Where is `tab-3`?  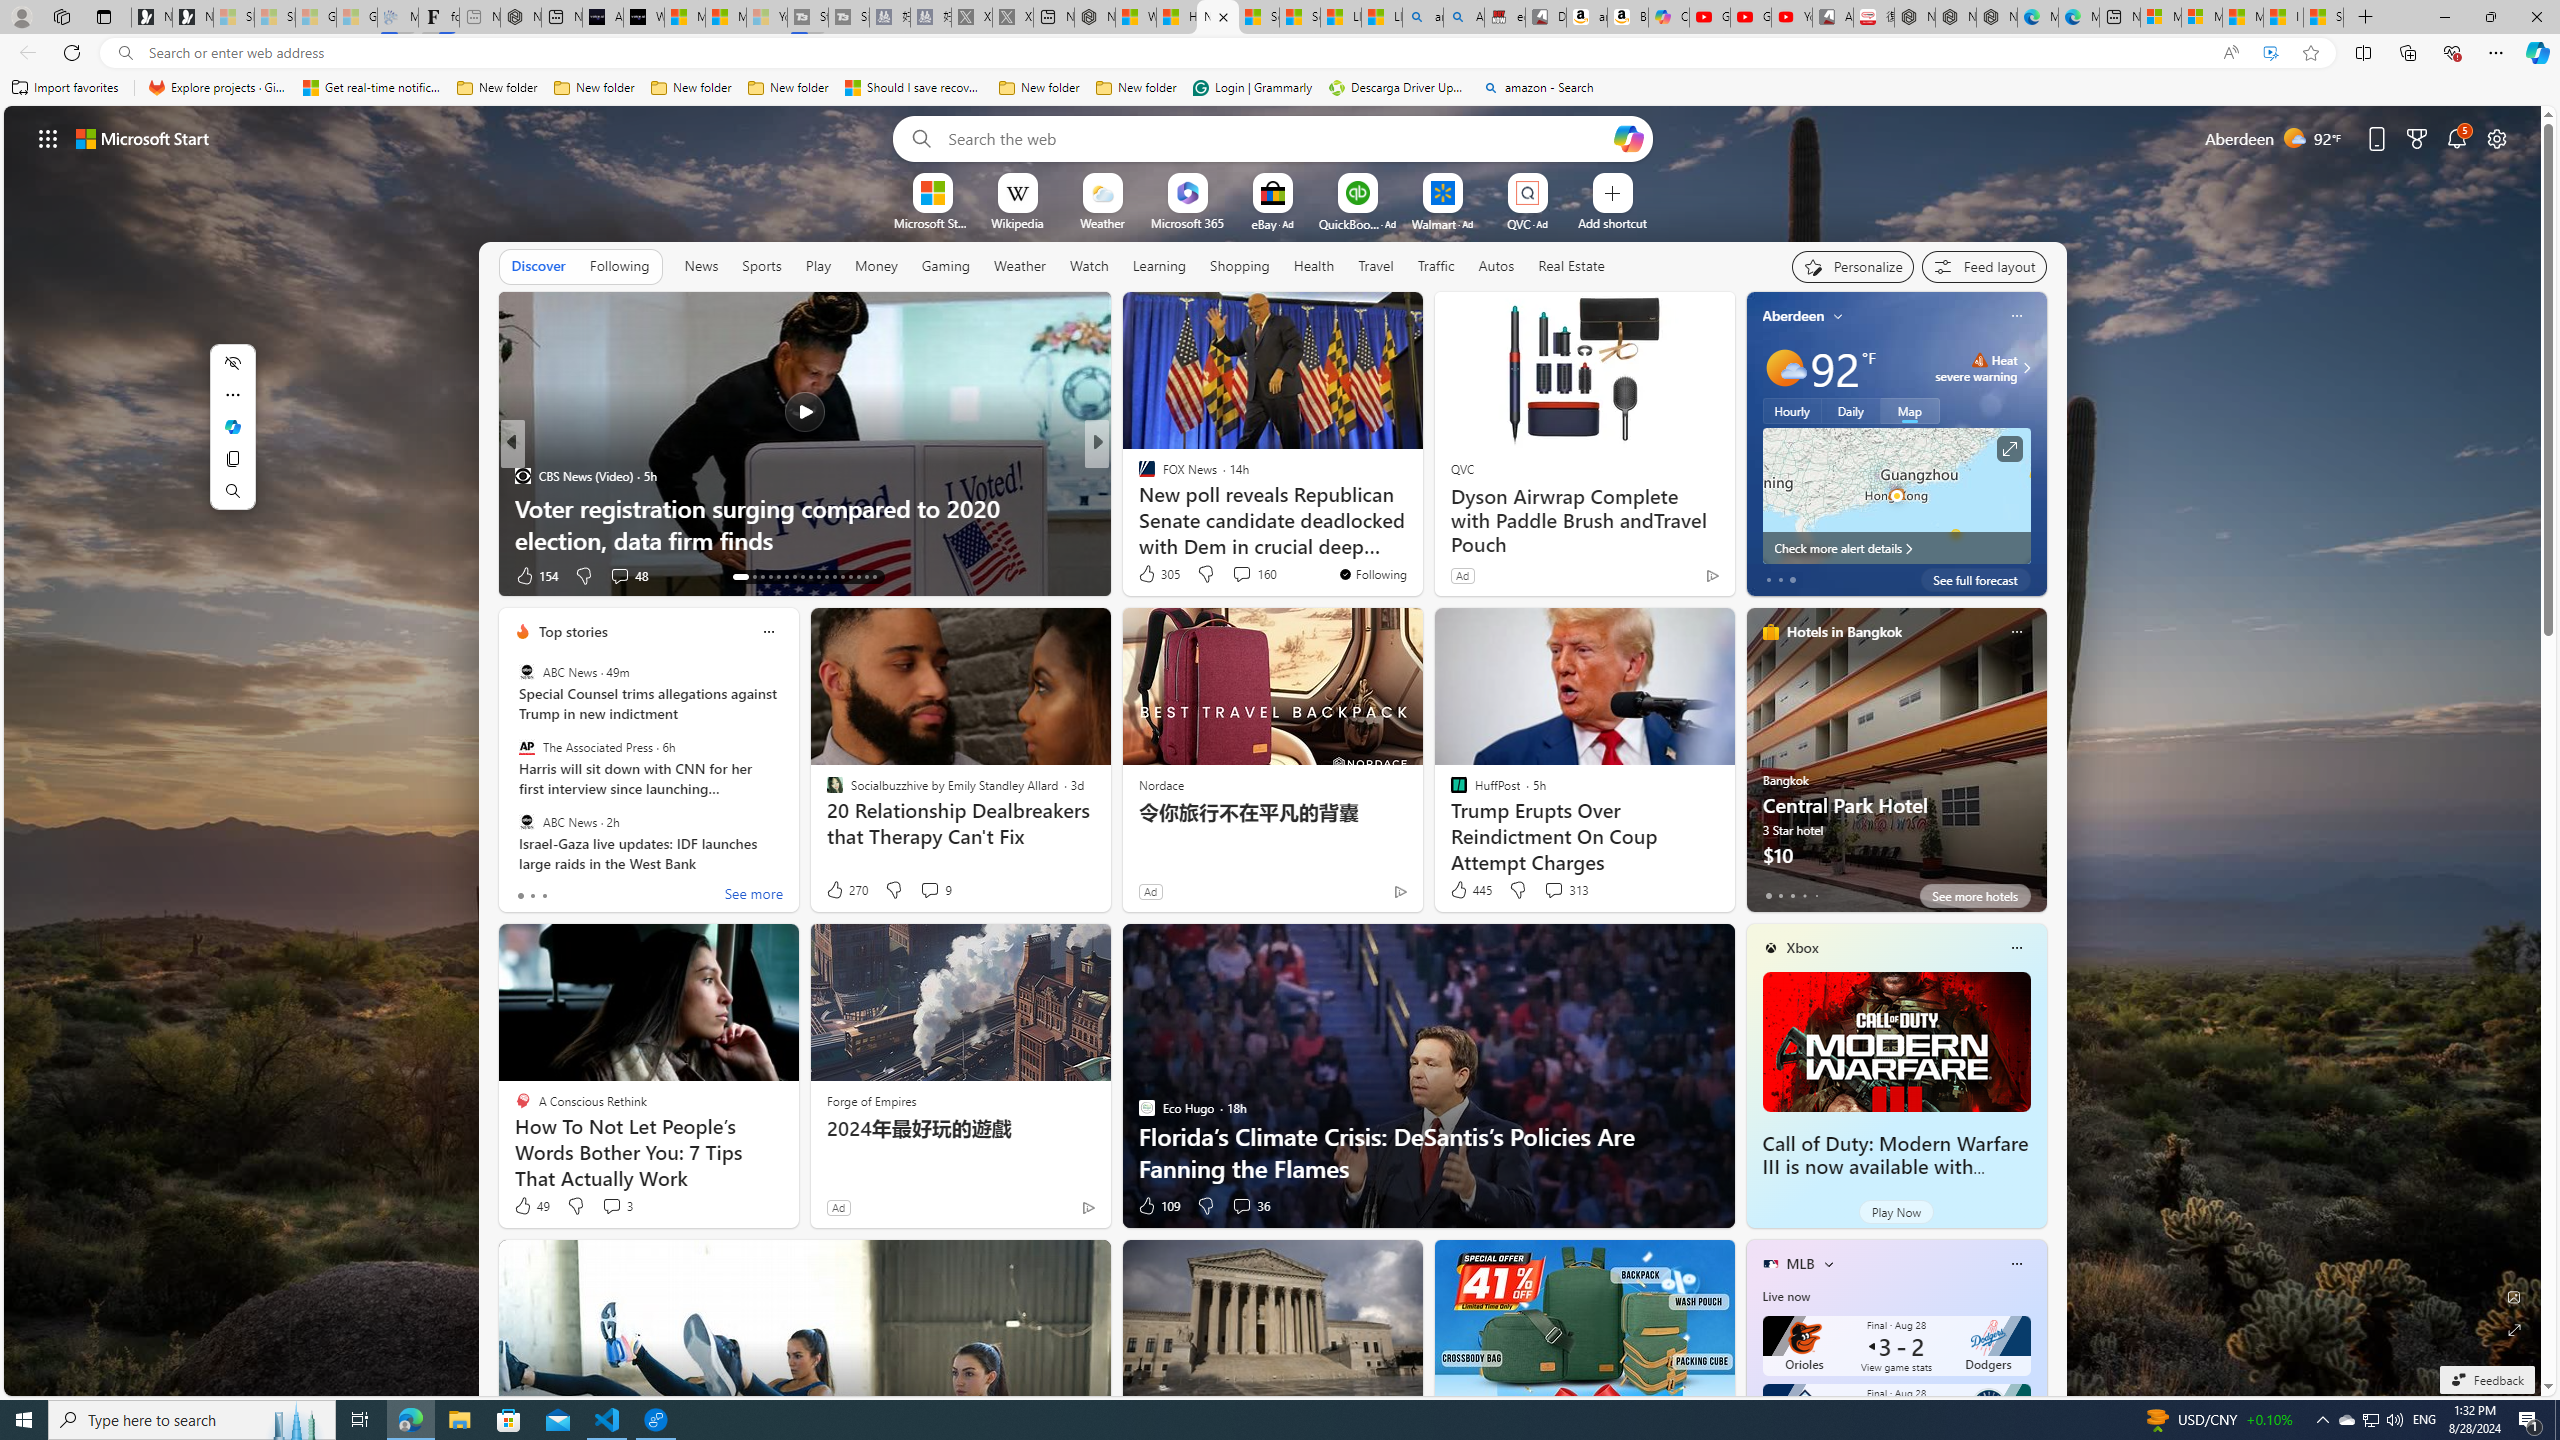 tab-3 is located at coordinates (1803, 895).